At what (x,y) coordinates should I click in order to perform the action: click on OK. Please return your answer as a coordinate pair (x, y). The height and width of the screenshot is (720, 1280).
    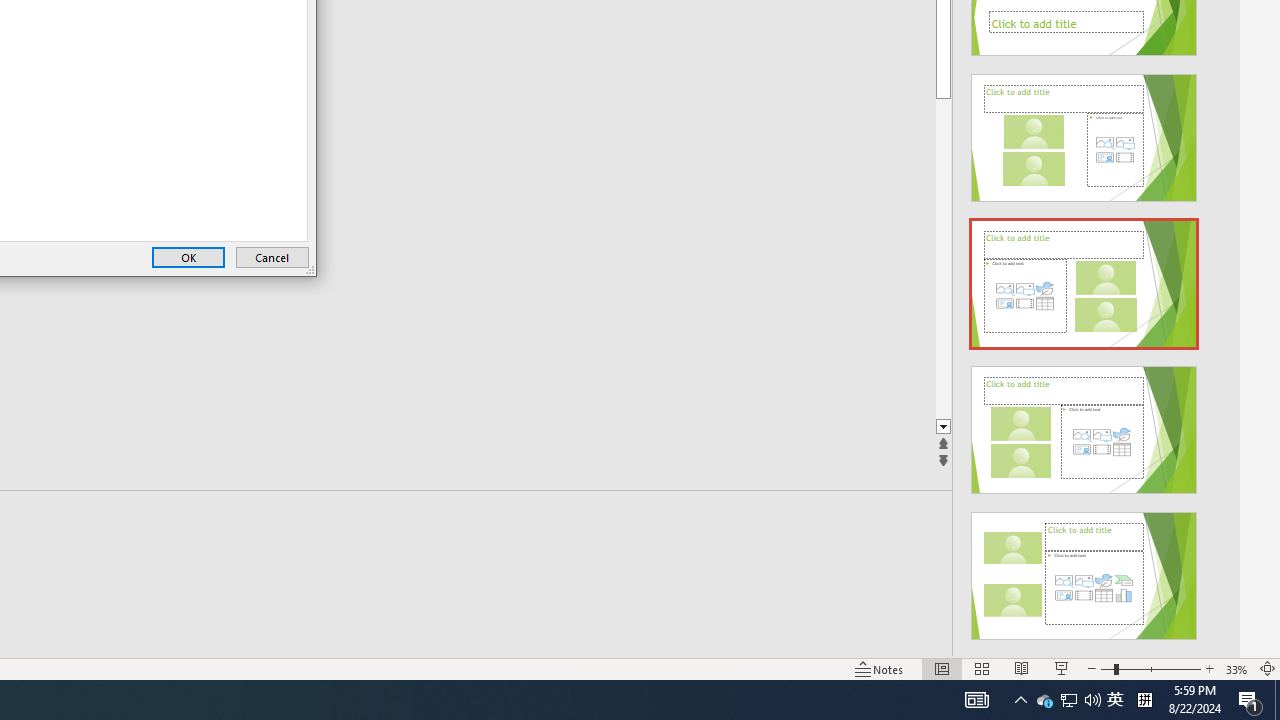
    Looking at the image, I should click on (188, 258).